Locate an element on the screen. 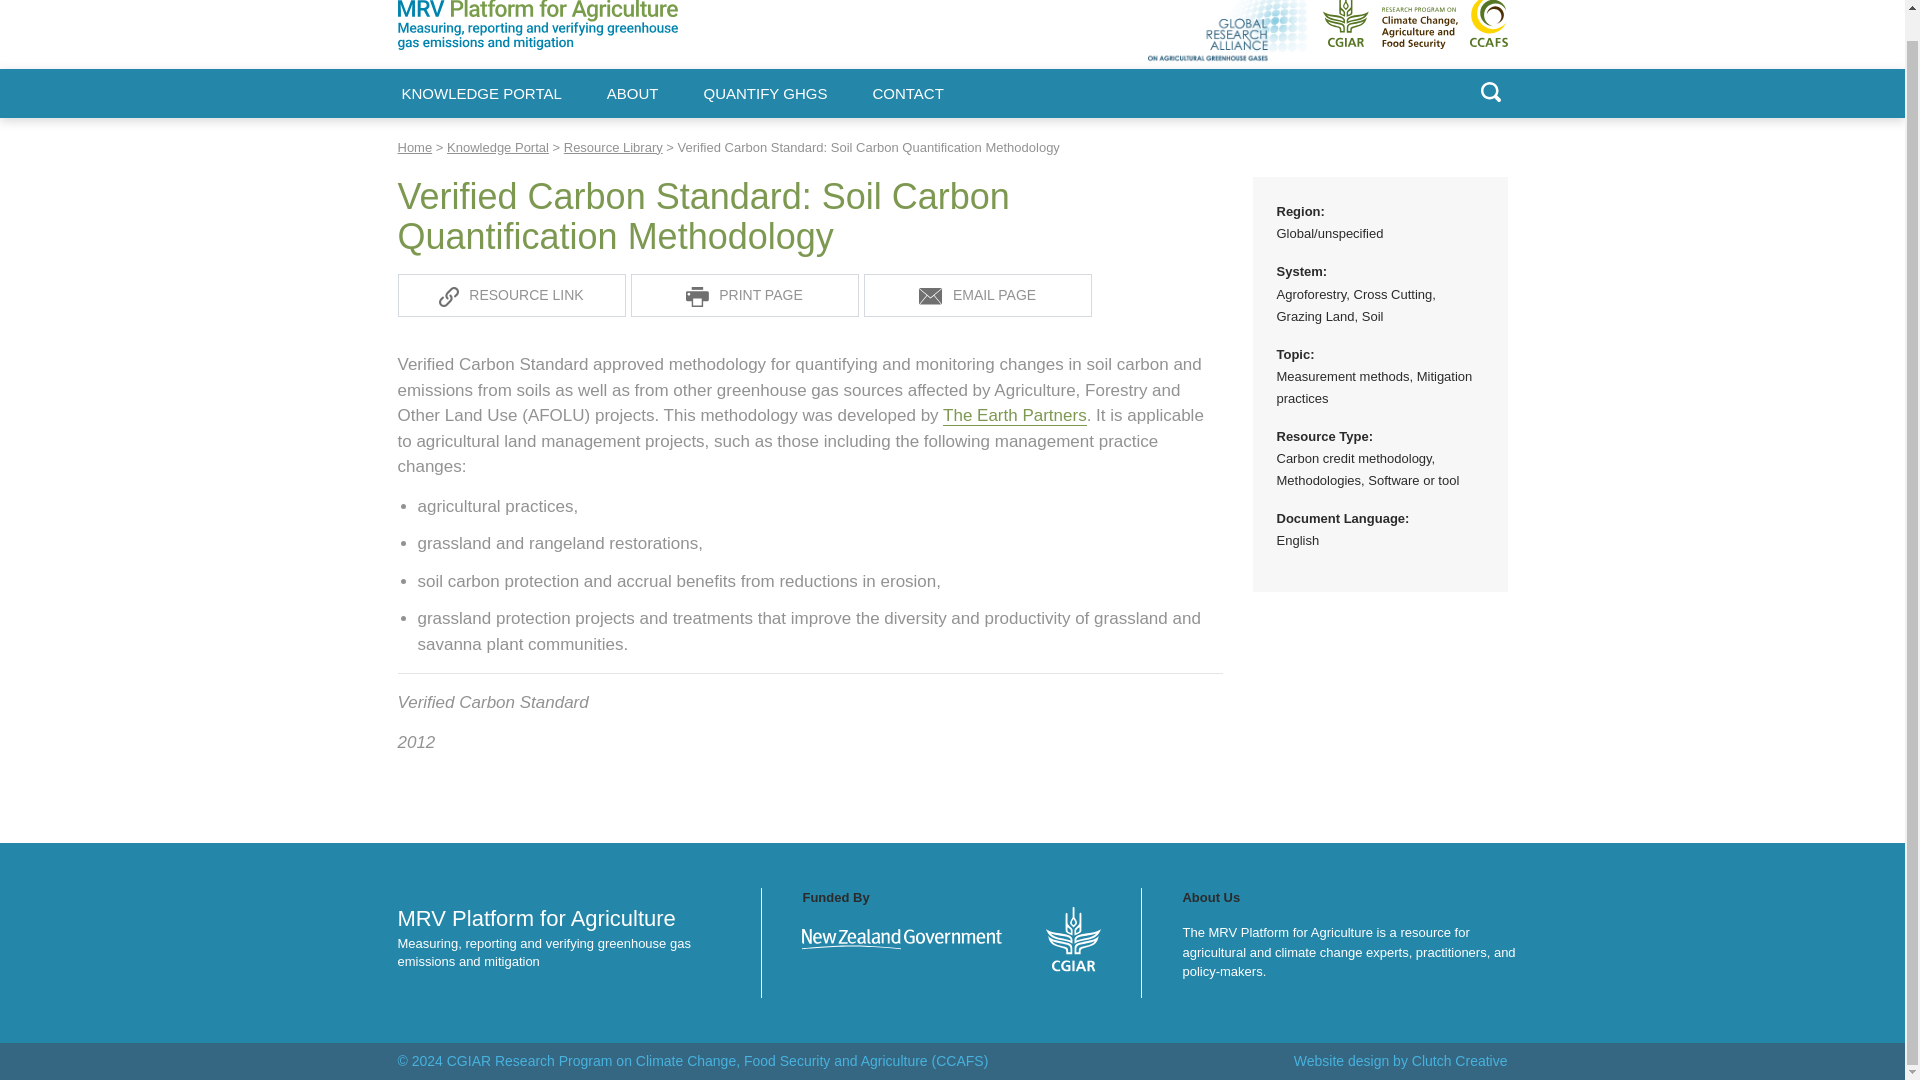 The image size is (1920, 1080). Resource Library is located at coordinates (613, 148).